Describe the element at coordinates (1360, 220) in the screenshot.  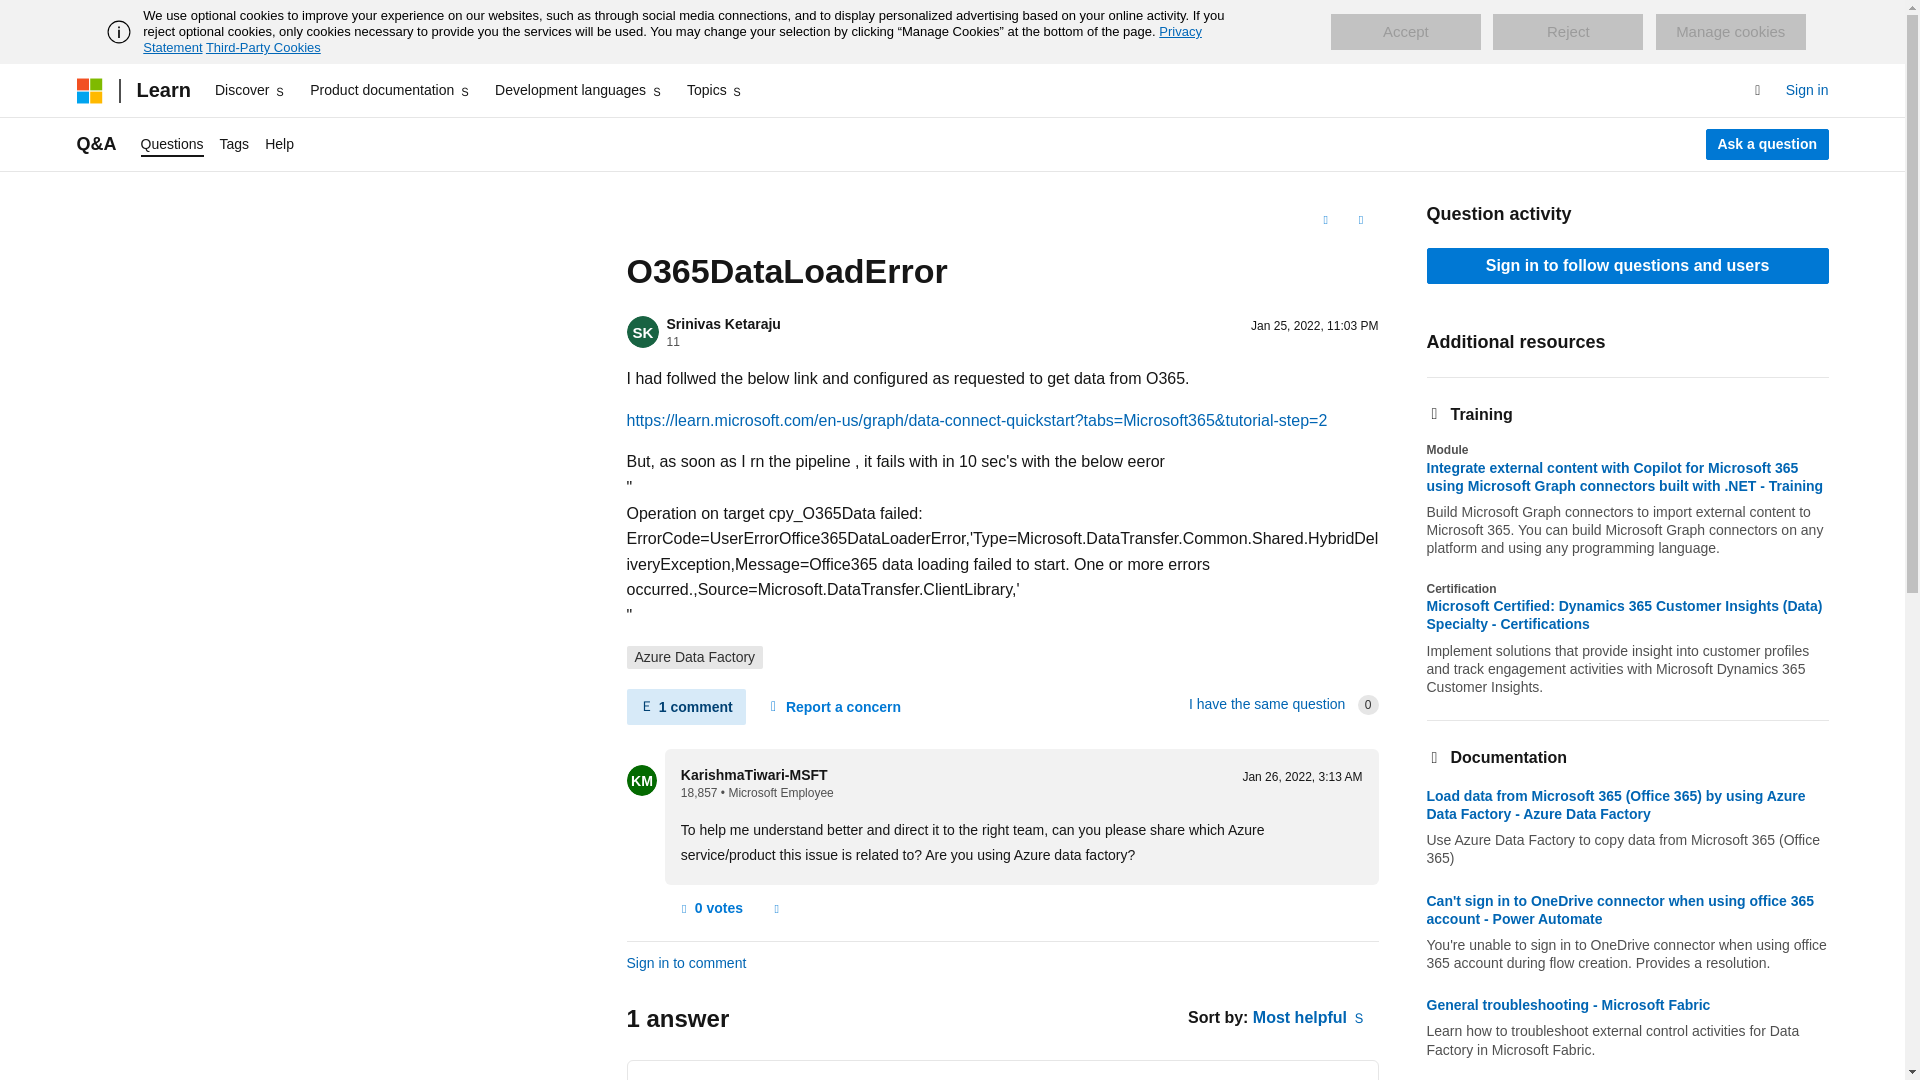
I see `Share this question` at that location.